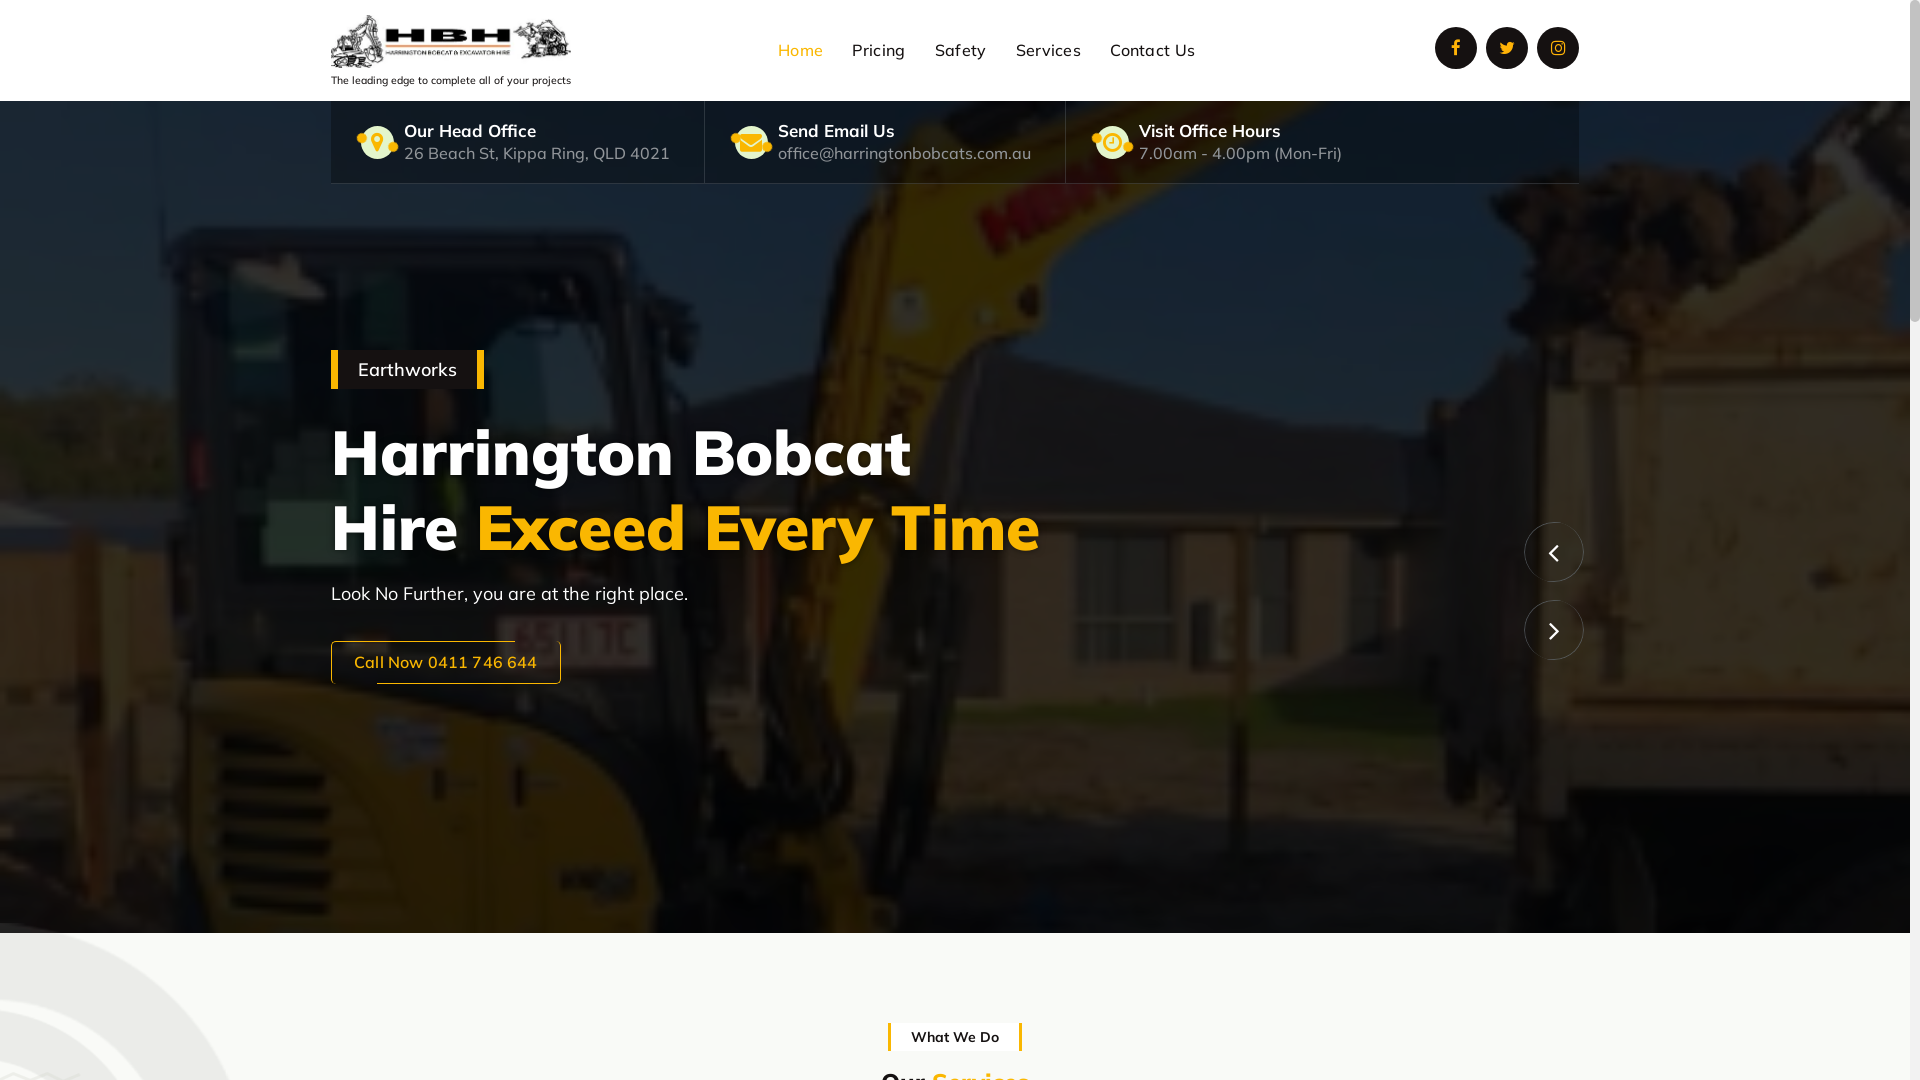  I want to click on office@harringtonbobcats.com.au, so click(904, 153).